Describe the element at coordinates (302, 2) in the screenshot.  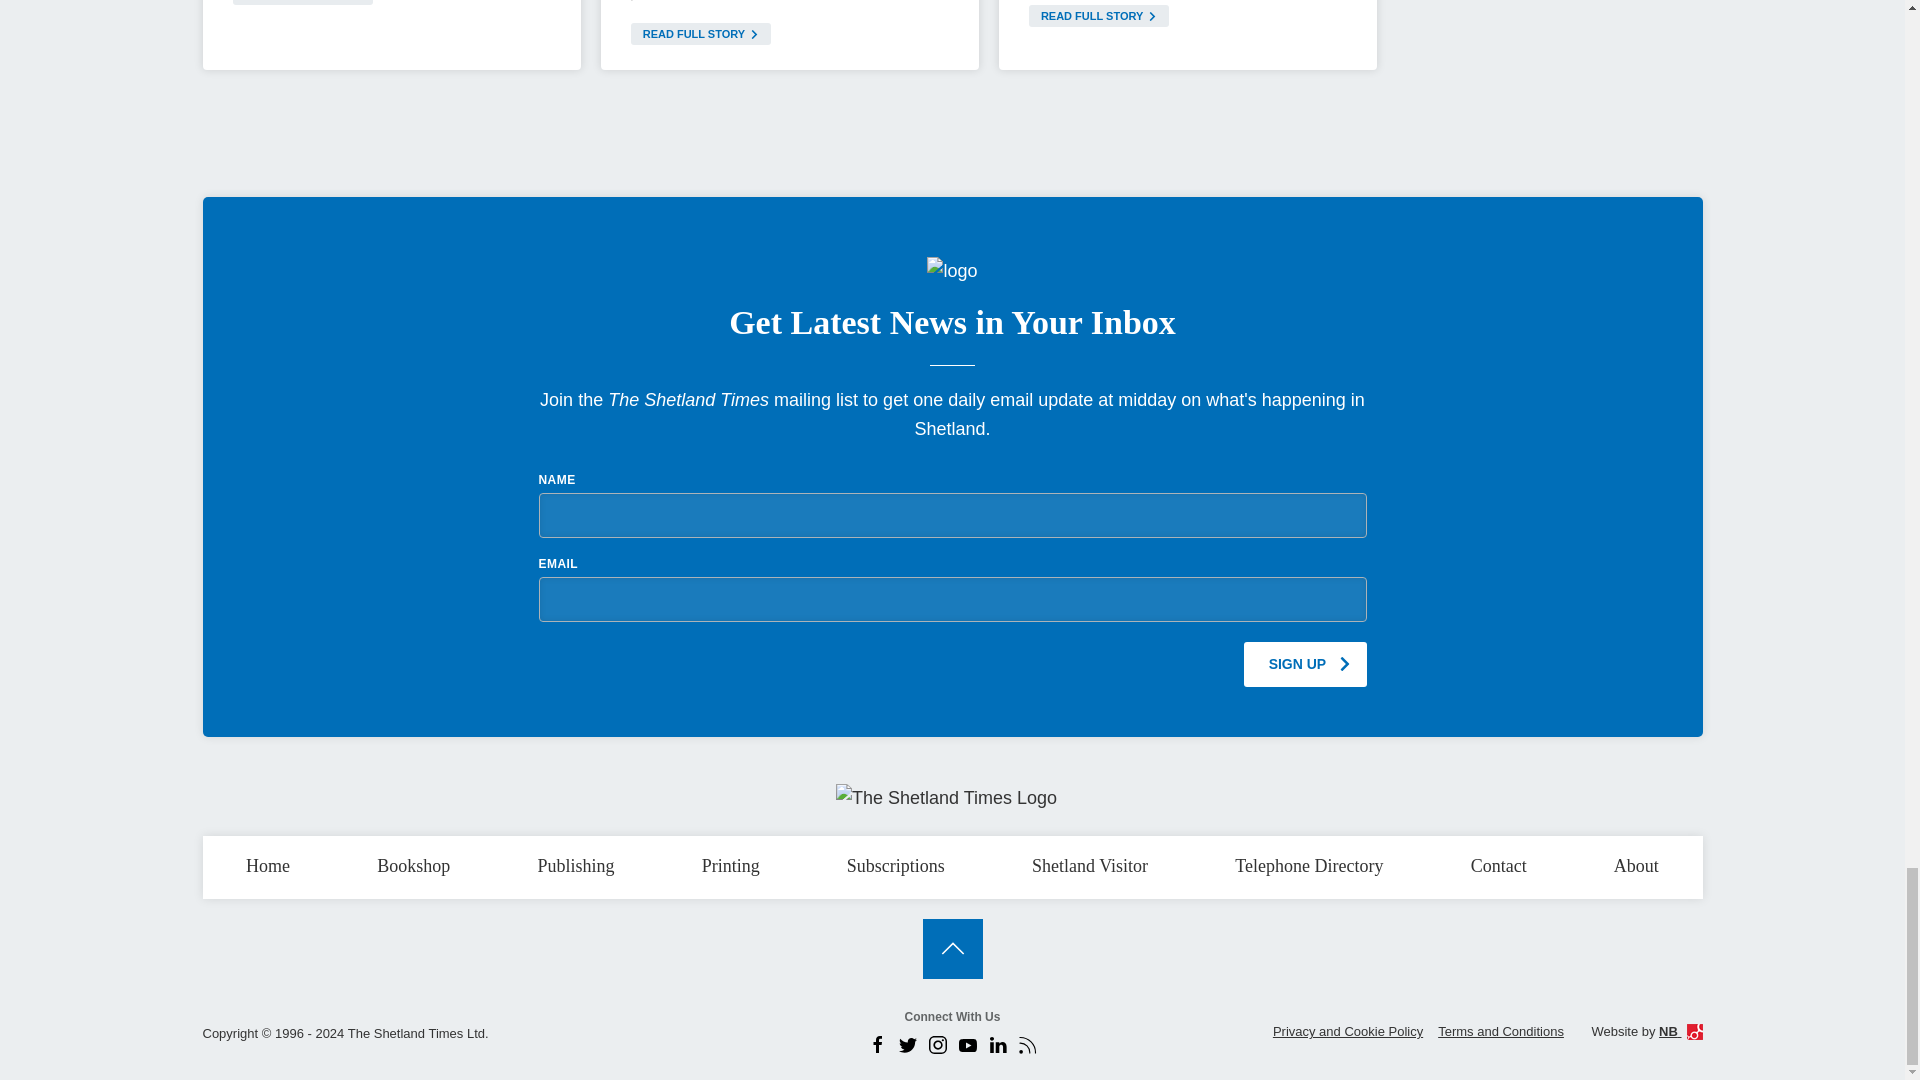
I see `READ FULL STORY` at that location.